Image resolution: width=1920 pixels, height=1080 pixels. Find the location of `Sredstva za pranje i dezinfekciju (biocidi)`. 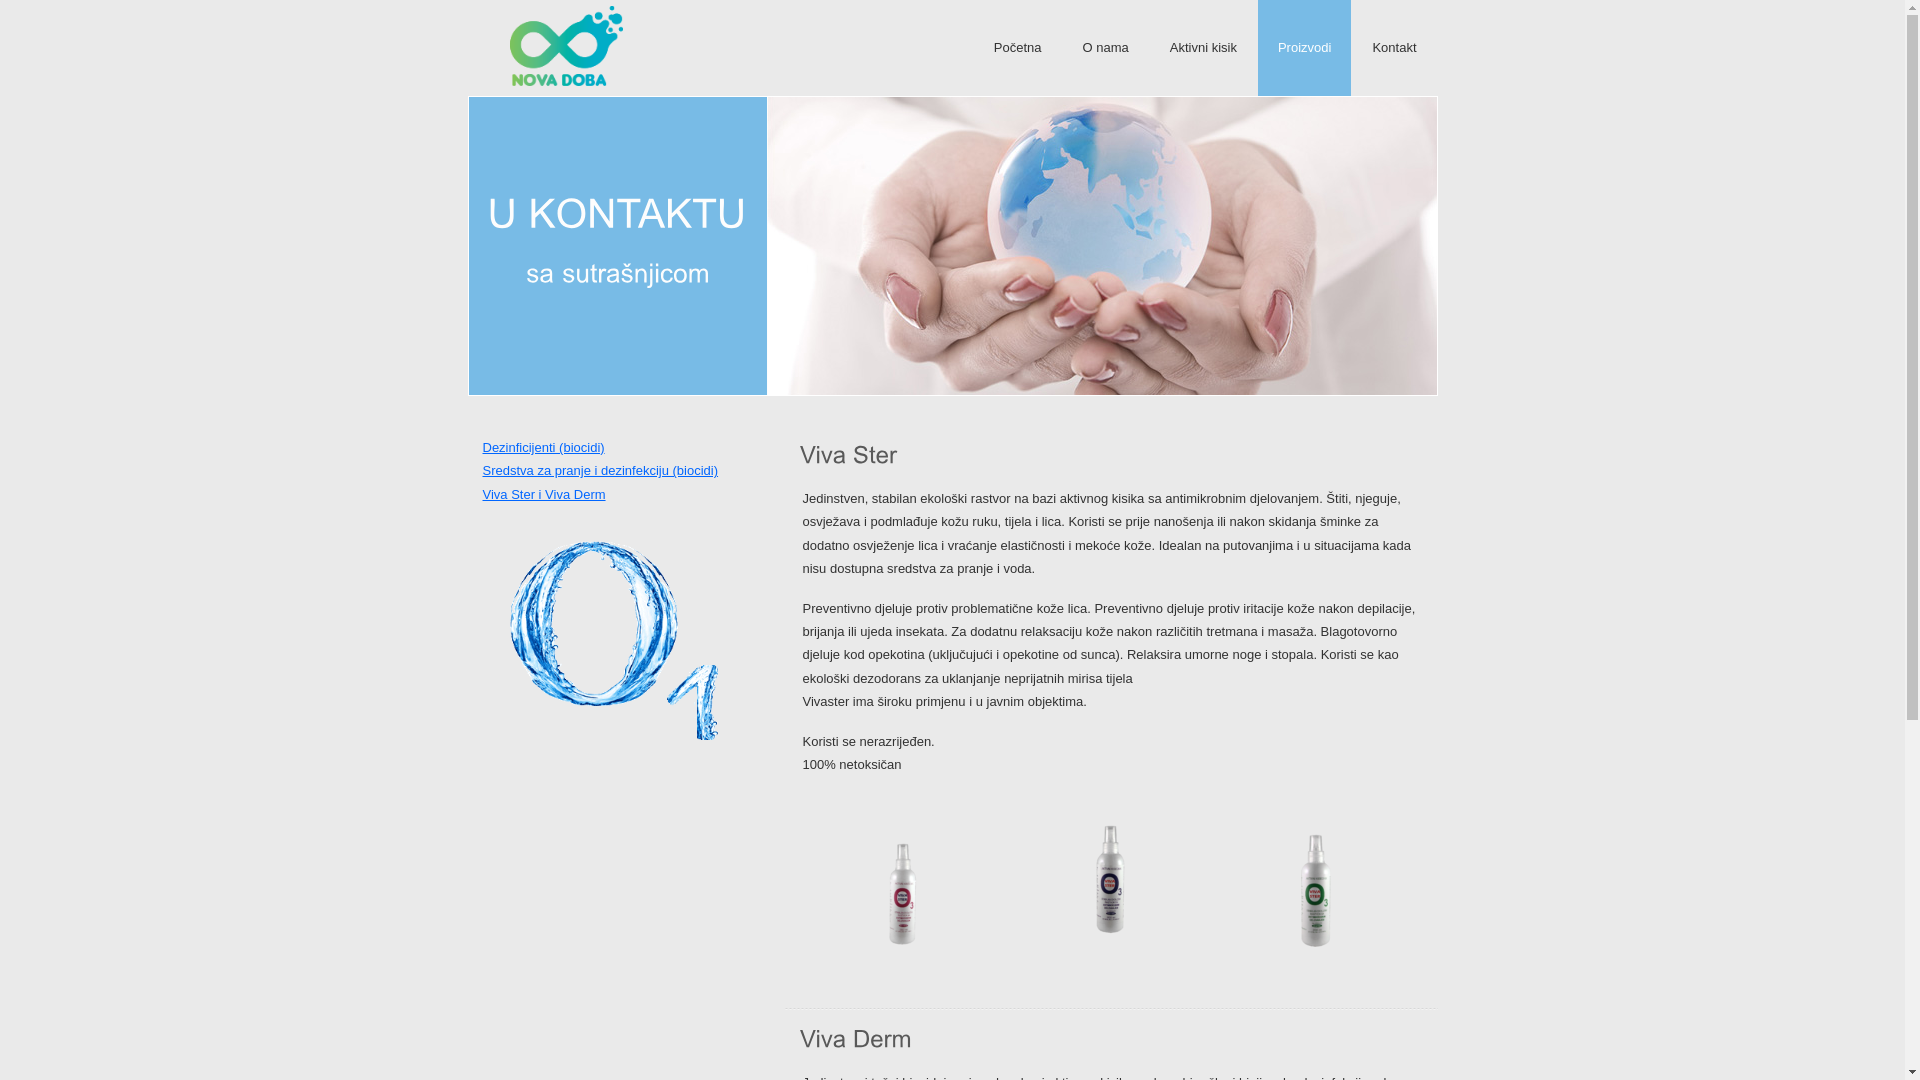

Sredstva za pranje i dezinfekciju (biocidi) is located at coordinates (600, 470).